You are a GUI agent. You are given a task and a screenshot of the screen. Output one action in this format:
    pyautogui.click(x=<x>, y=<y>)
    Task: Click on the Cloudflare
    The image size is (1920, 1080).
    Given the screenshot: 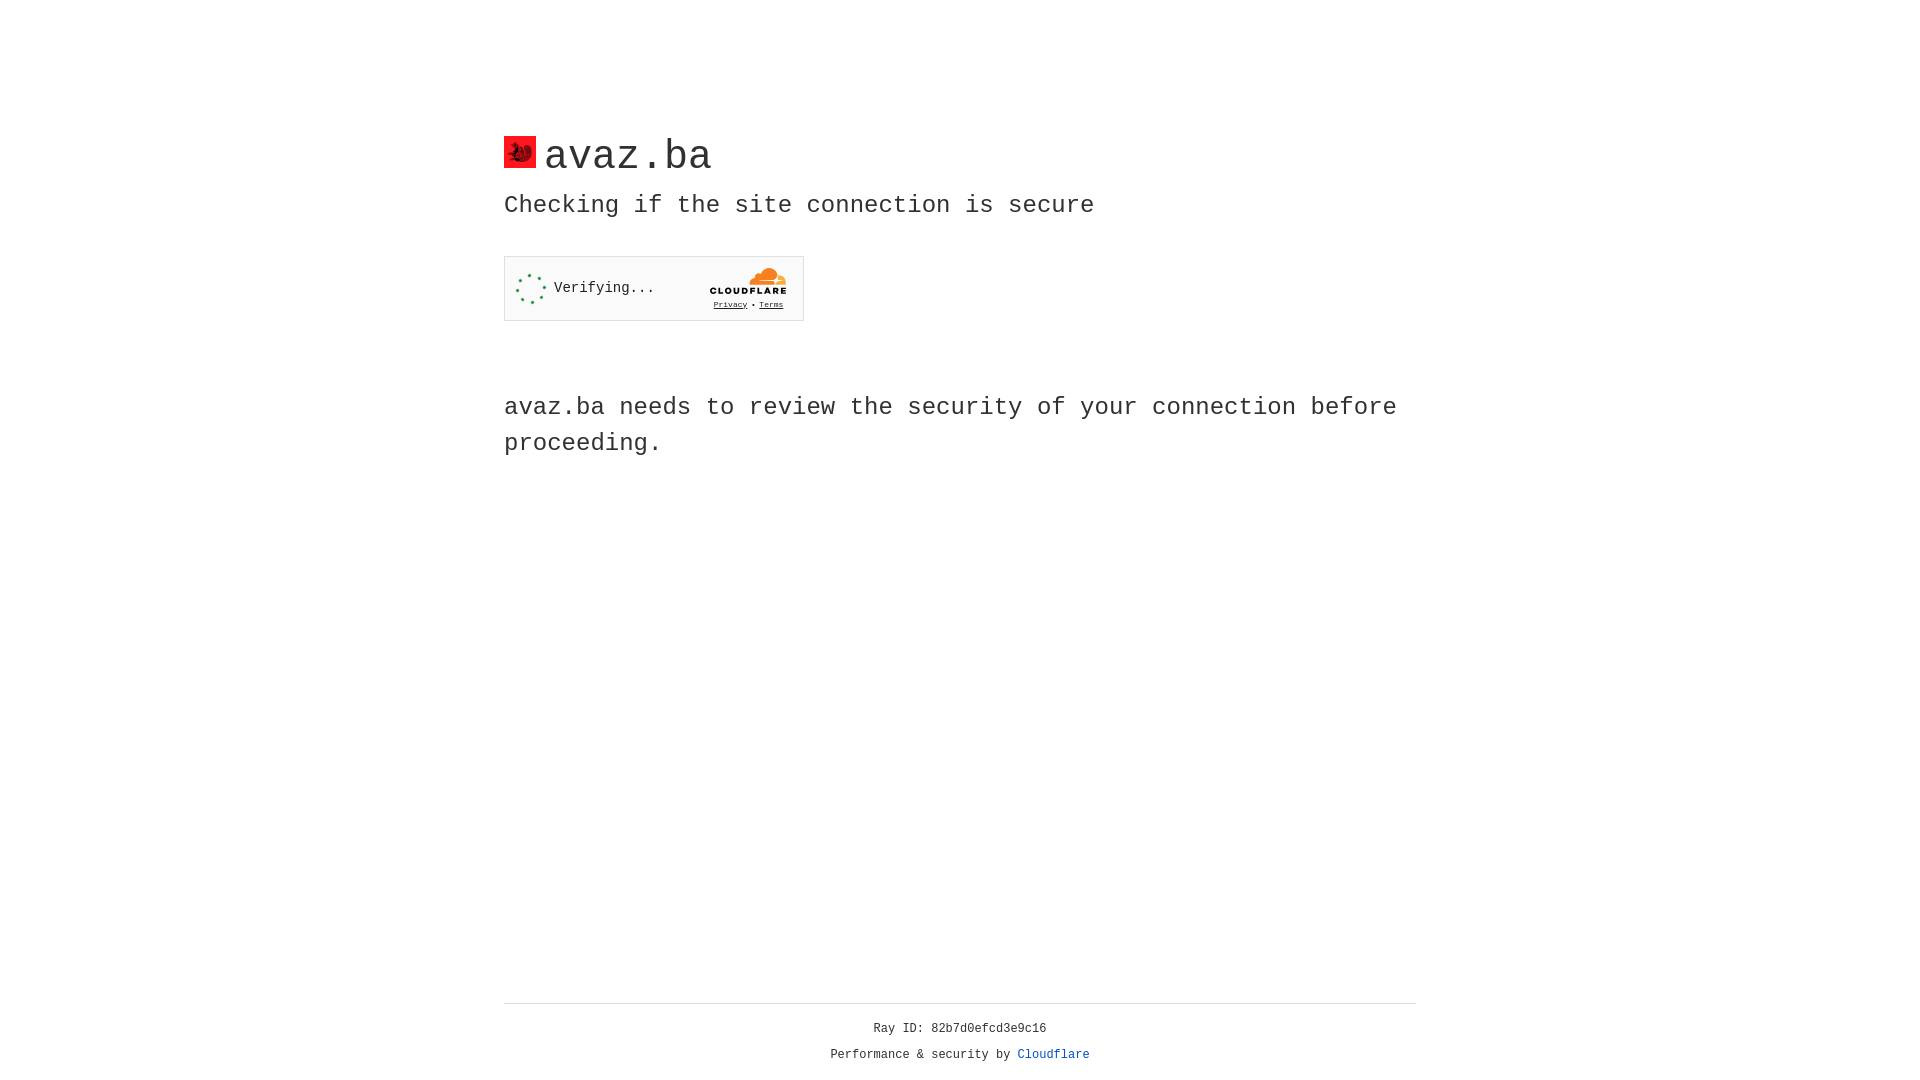 What is the action you would take?
    pyautogui.click(x=1054, y=1055)
    